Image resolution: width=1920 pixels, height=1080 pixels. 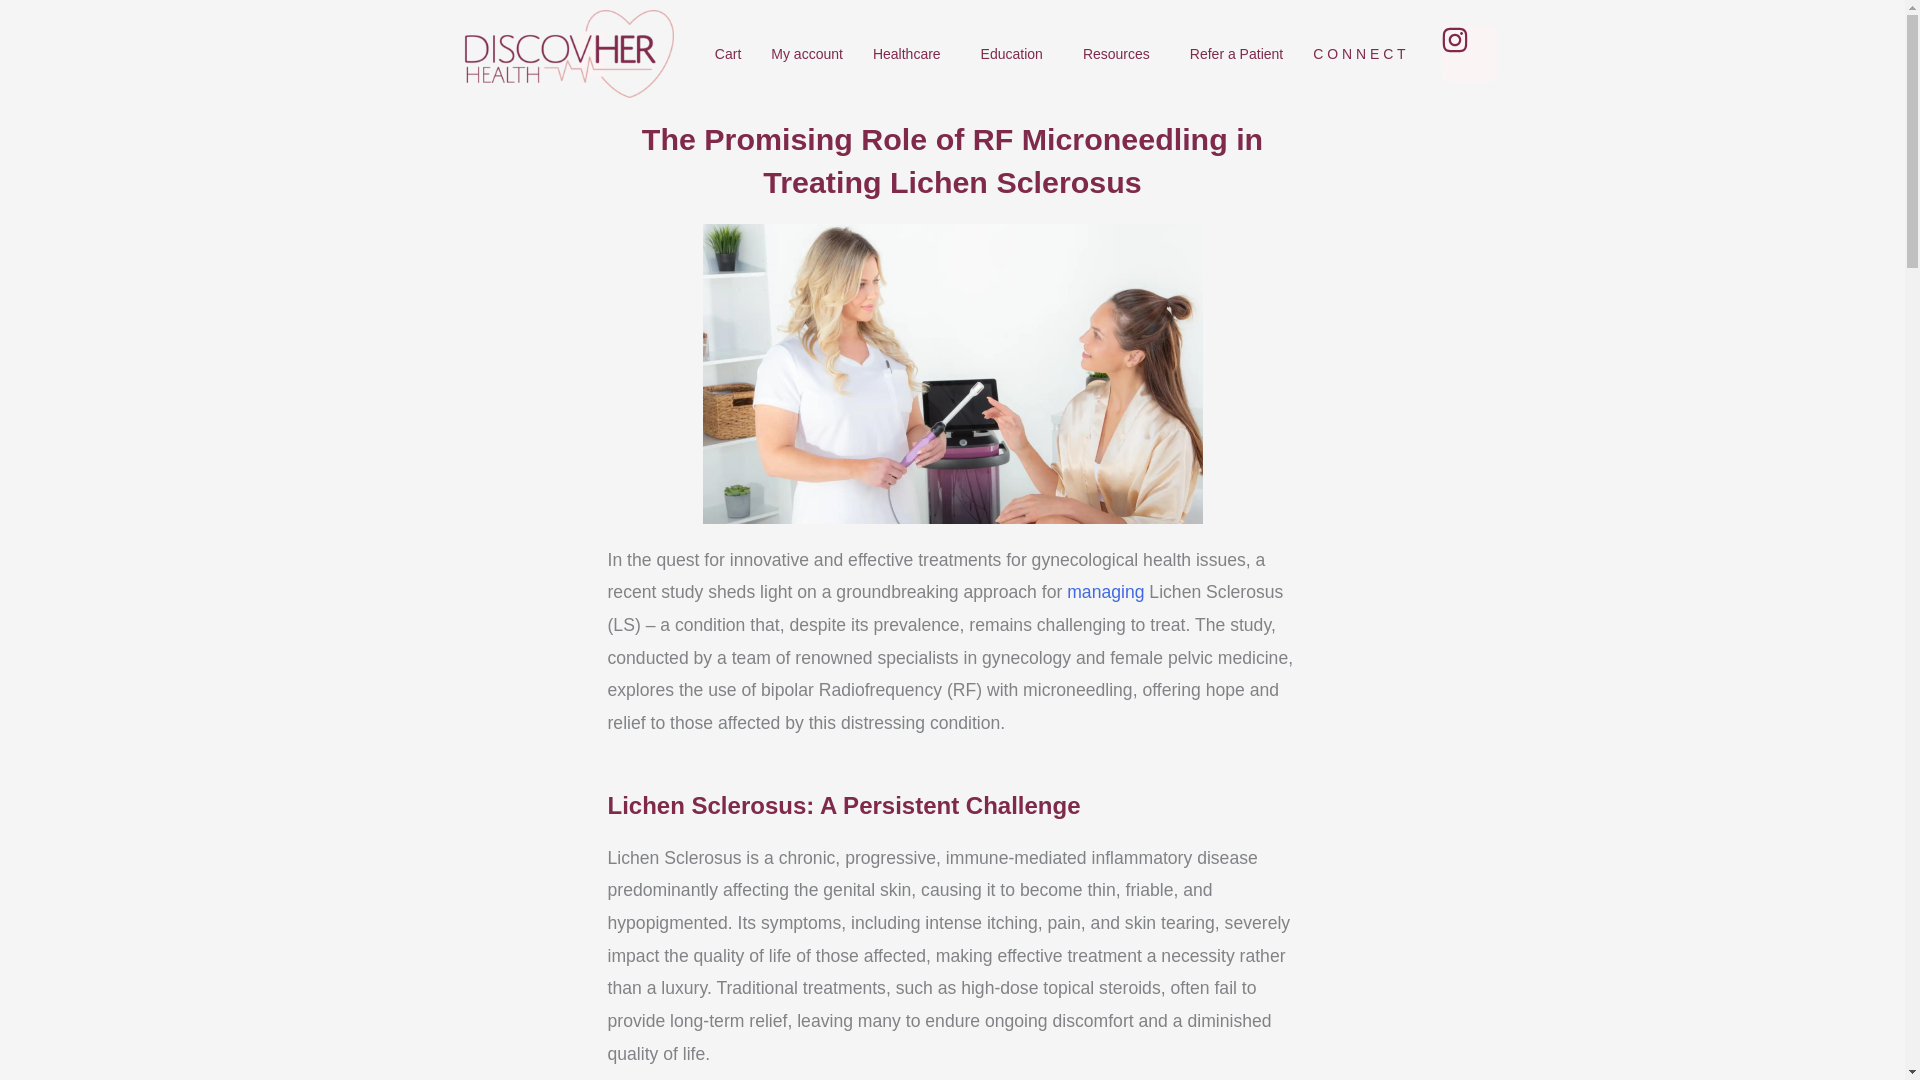 I want to click on Cart, so click(x=728, y=54).